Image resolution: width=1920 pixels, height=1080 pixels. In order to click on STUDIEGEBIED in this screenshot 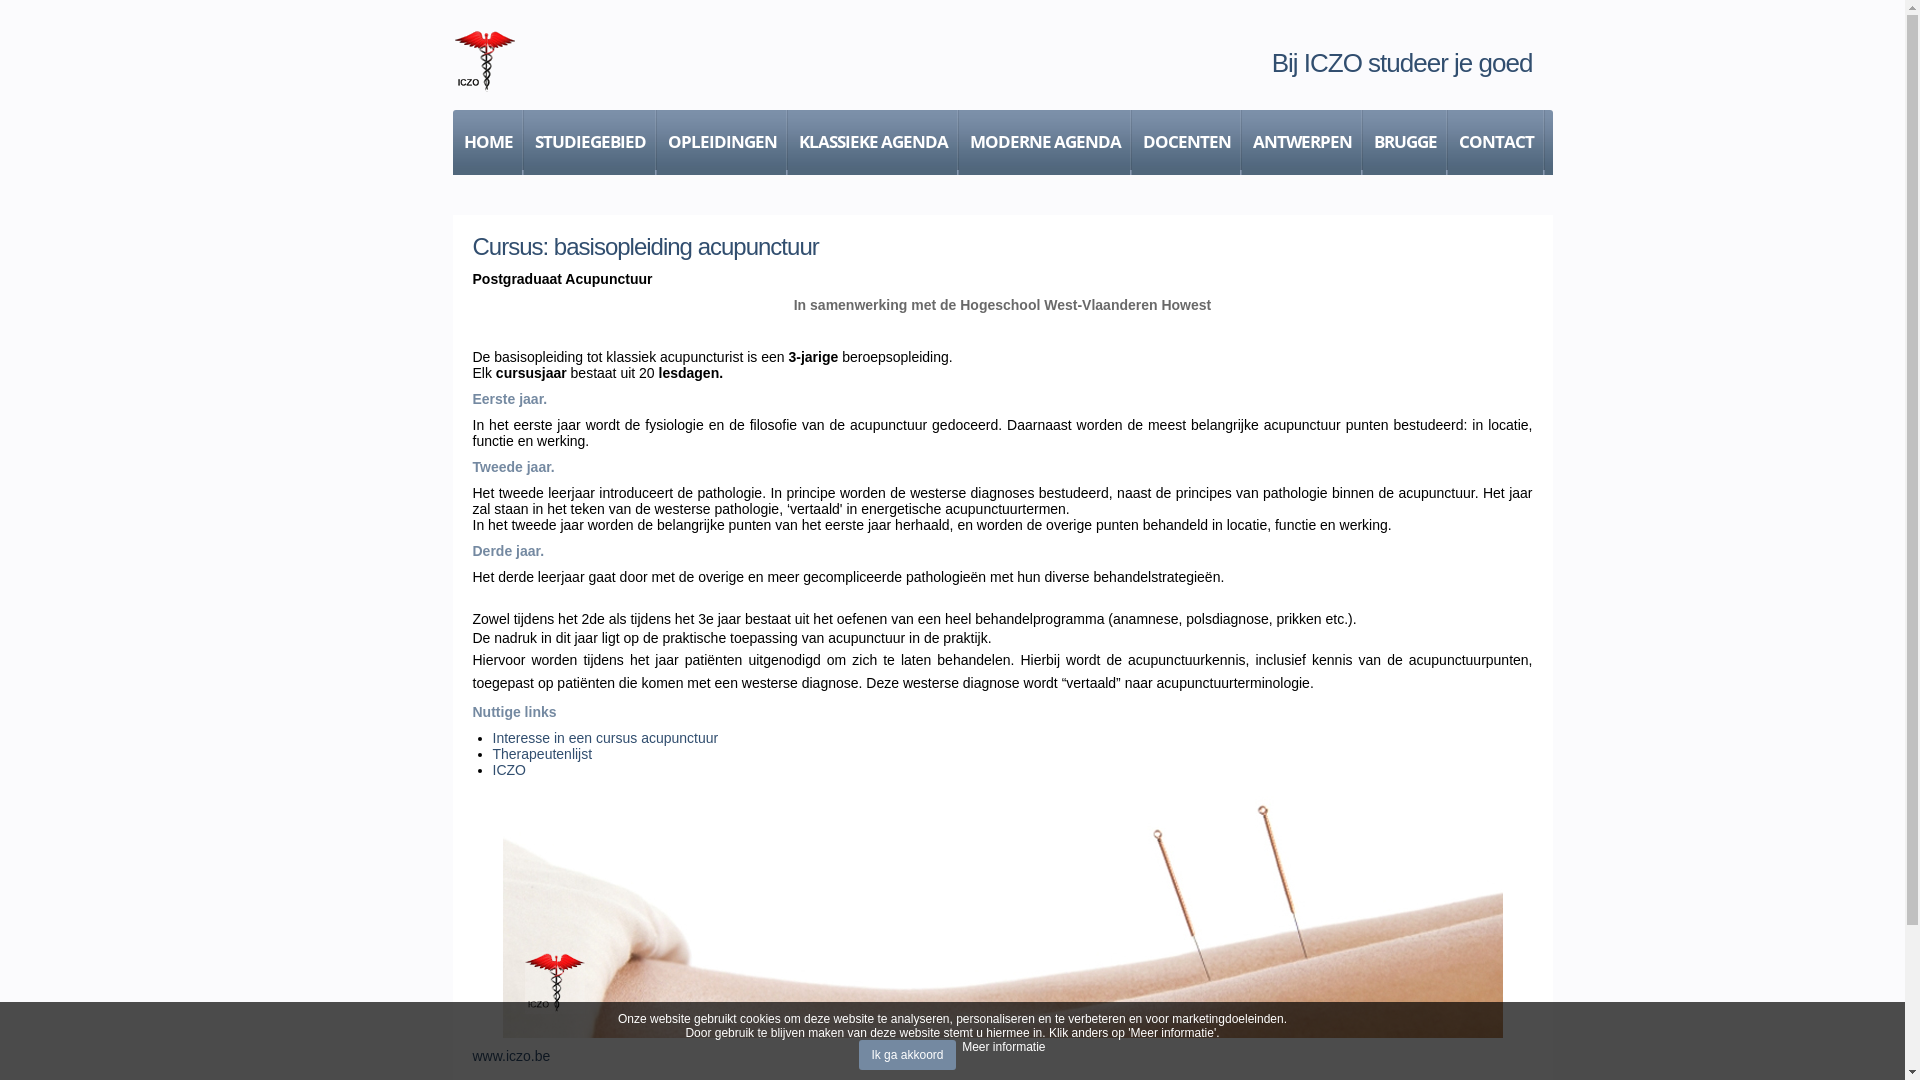, I will do `click(590, 142)`.